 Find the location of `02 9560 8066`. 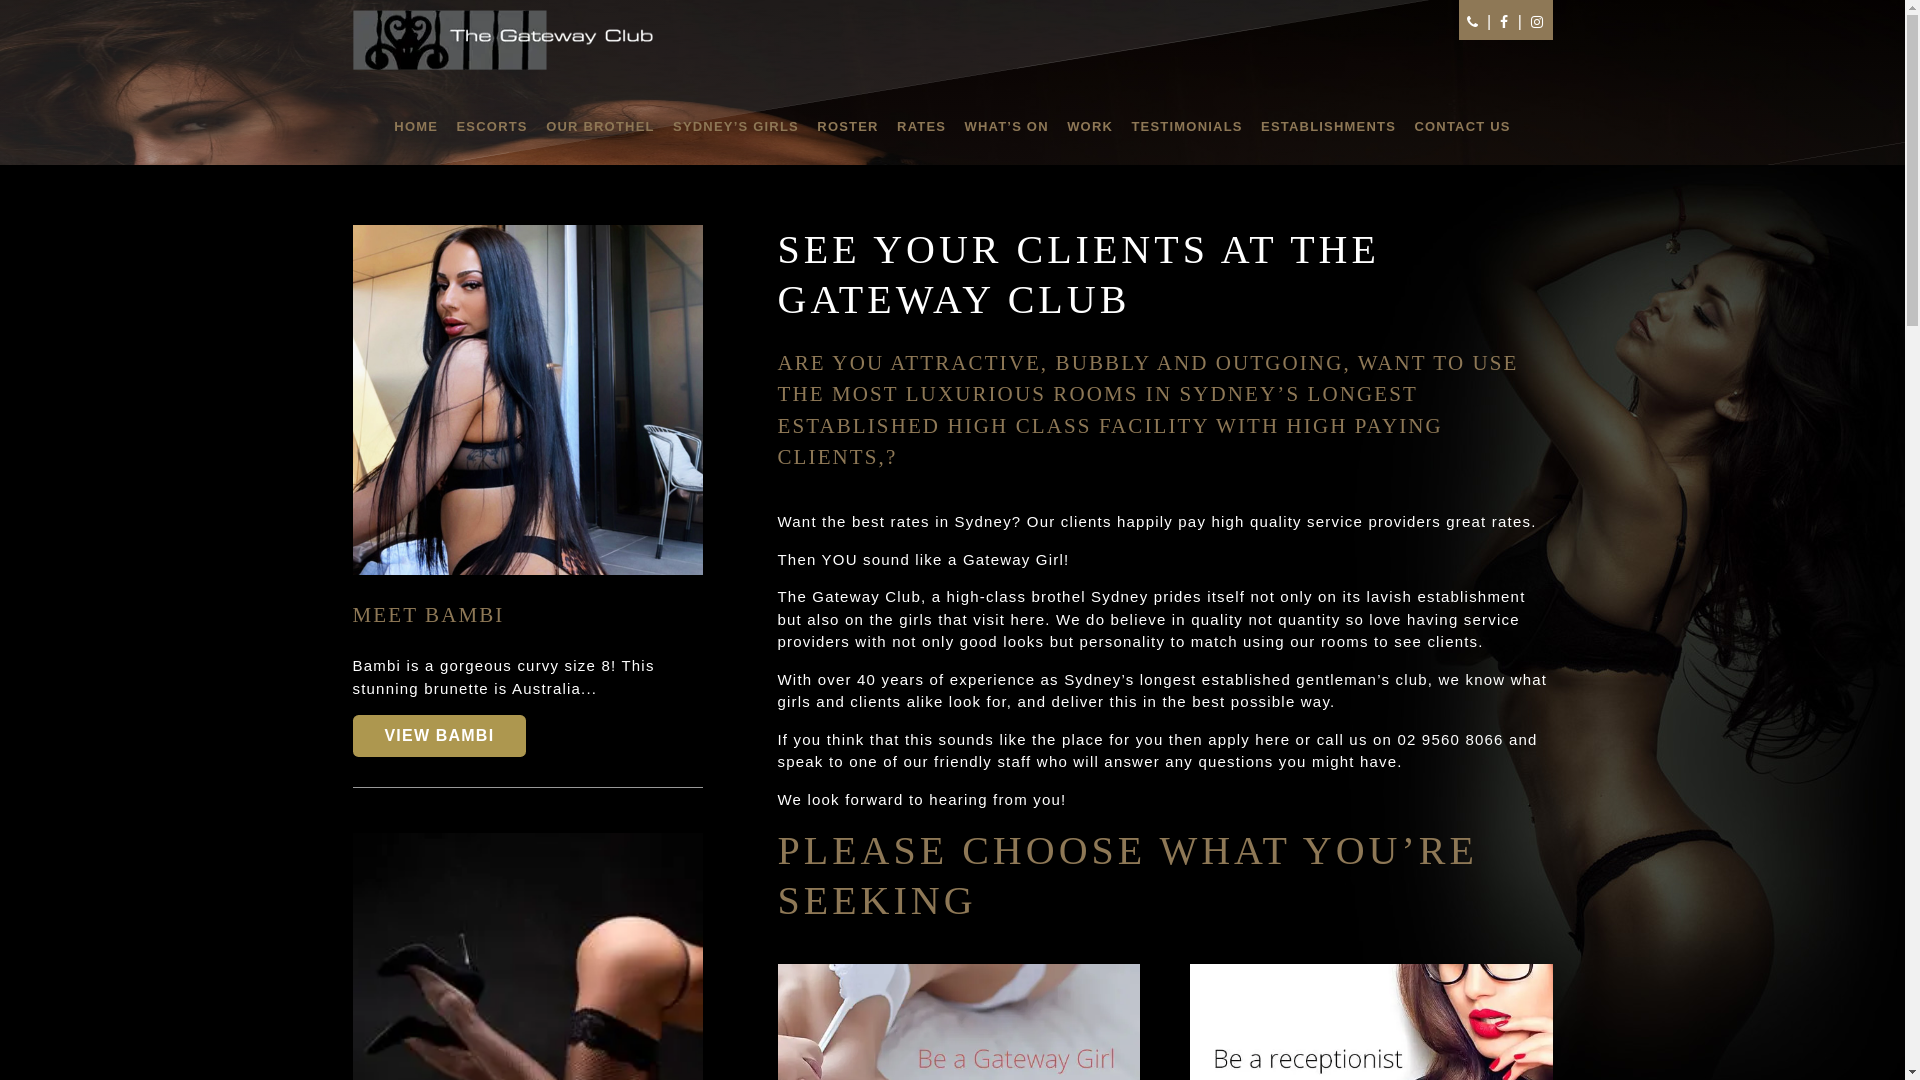

02 9560 8066 is located at coordinates (1450, 738).